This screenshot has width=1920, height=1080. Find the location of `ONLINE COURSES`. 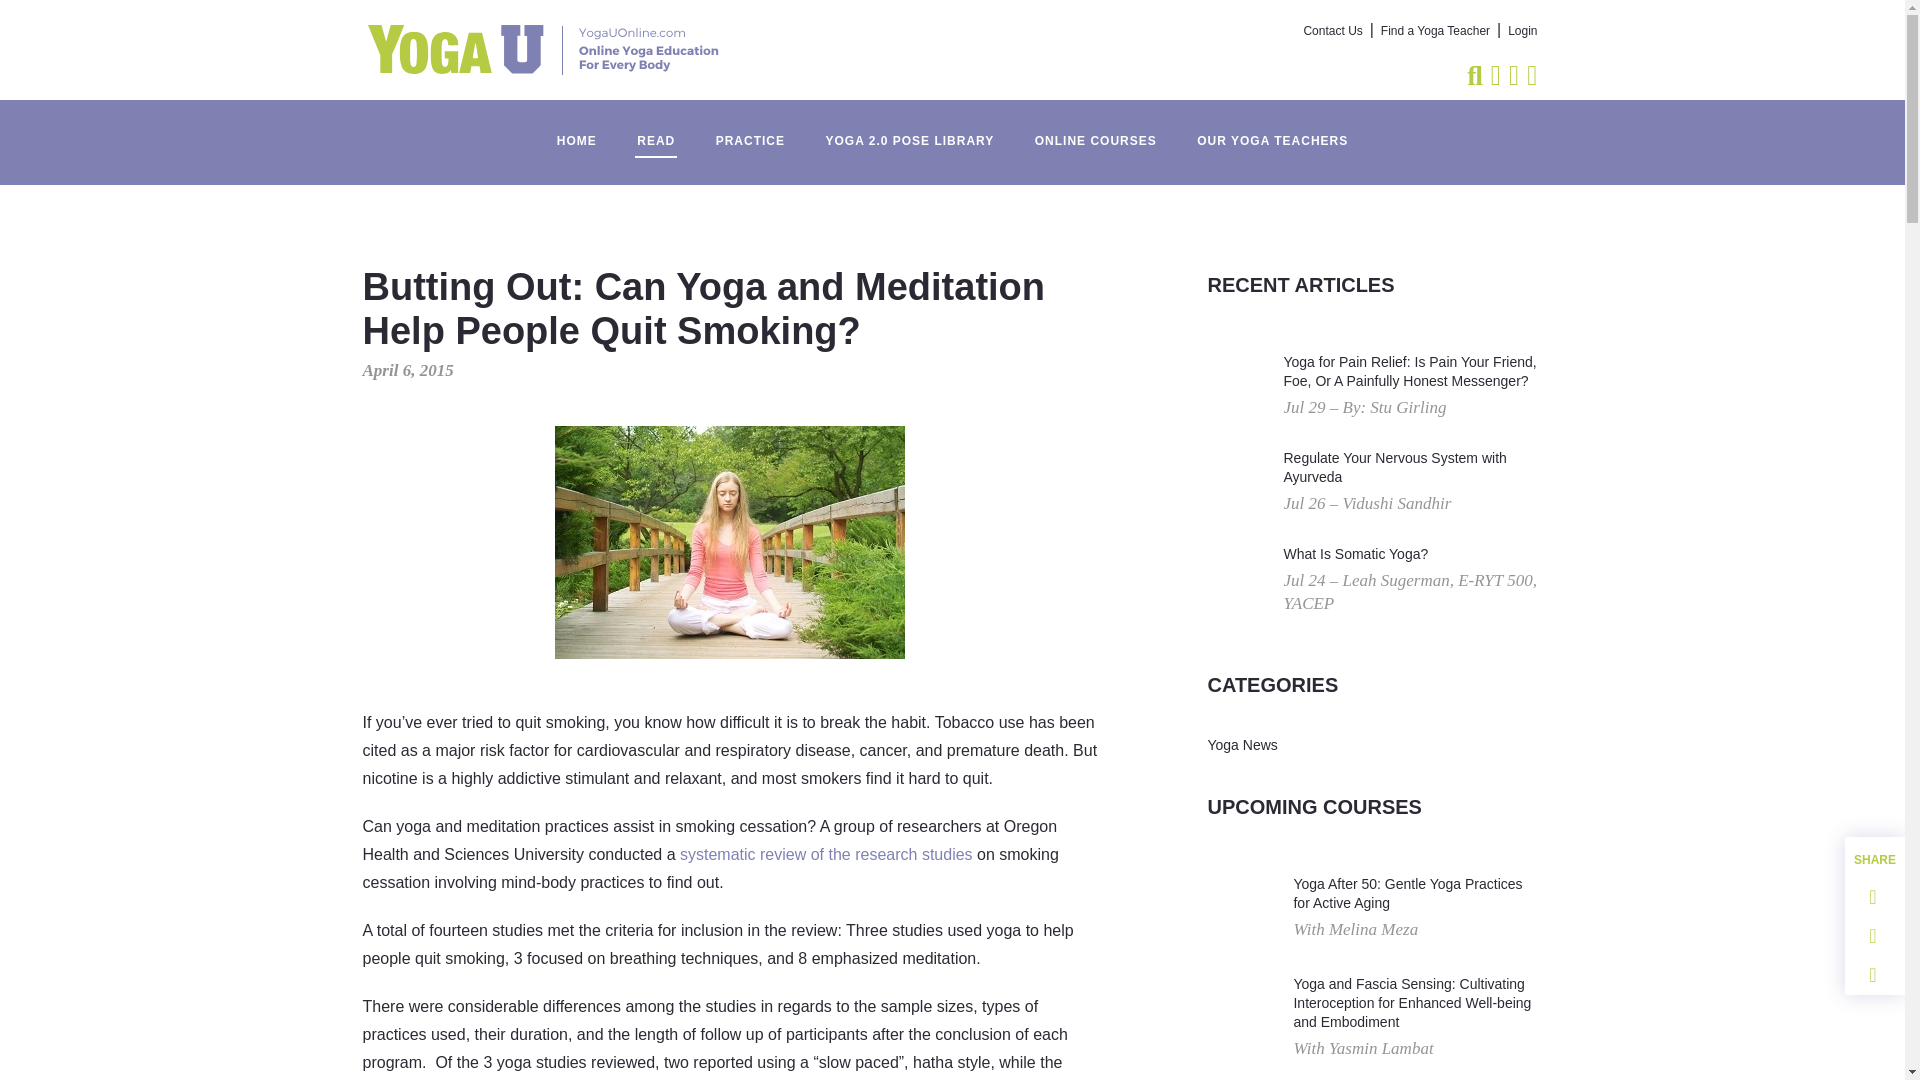

ONLINE COURSES is located at coordinates (1096, 131).